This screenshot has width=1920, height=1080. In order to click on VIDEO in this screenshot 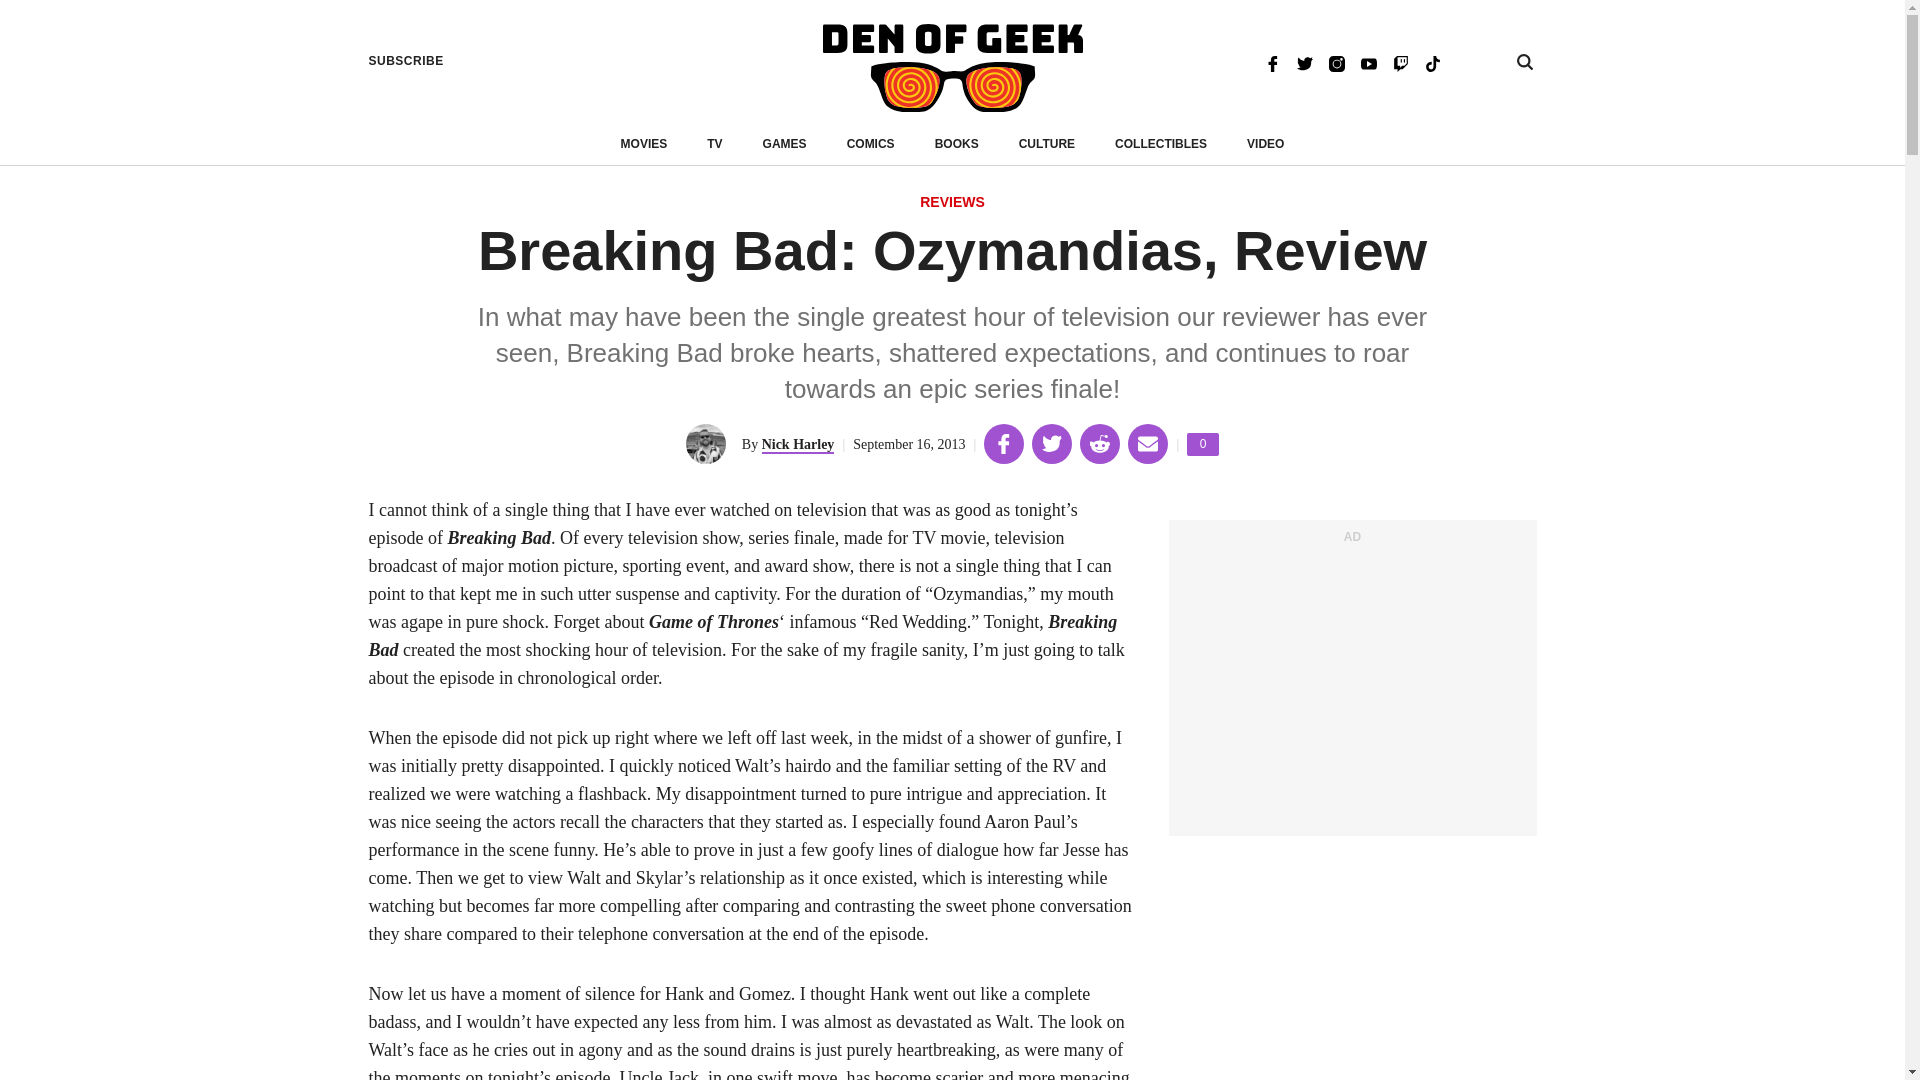, I will do `click(1265, 144)`.